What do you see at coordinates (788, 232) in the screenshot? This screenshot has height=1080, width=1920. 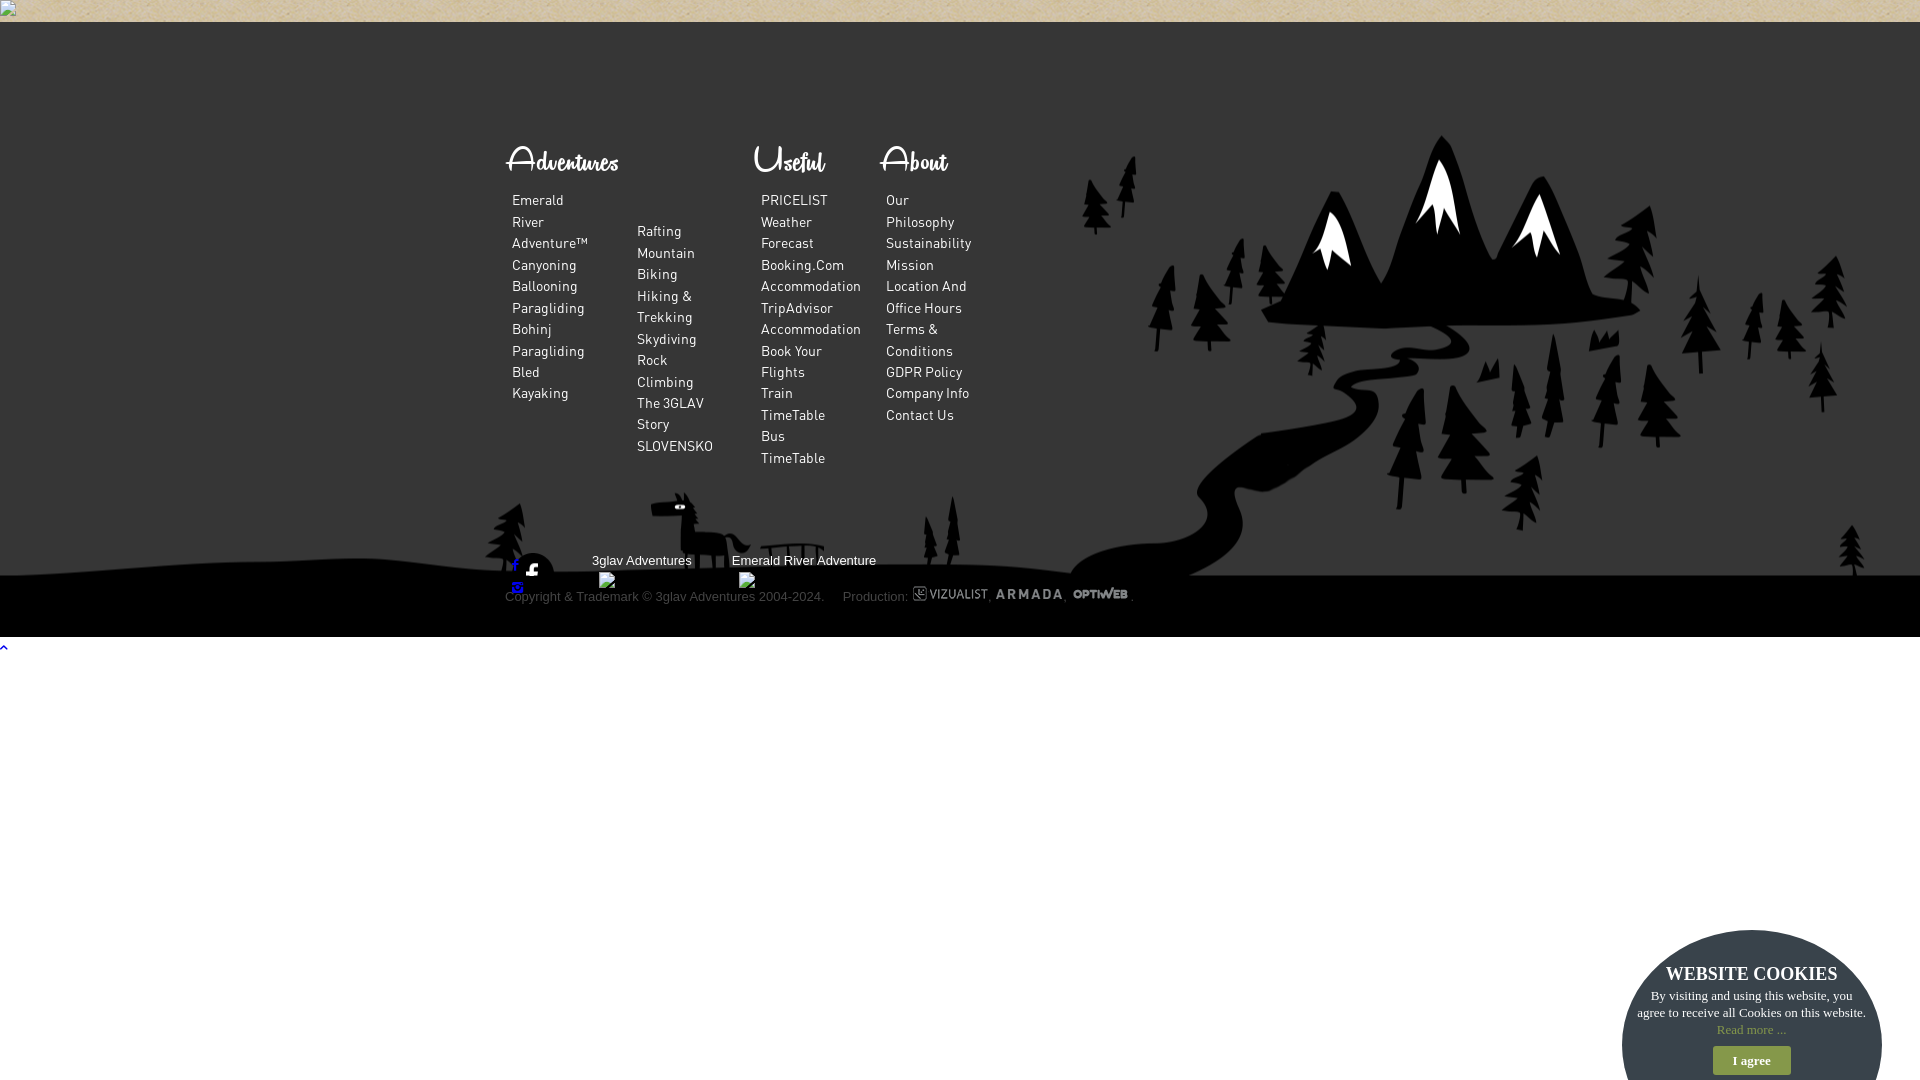 I see `Weather Forecast` at bounding box center [788, 232].